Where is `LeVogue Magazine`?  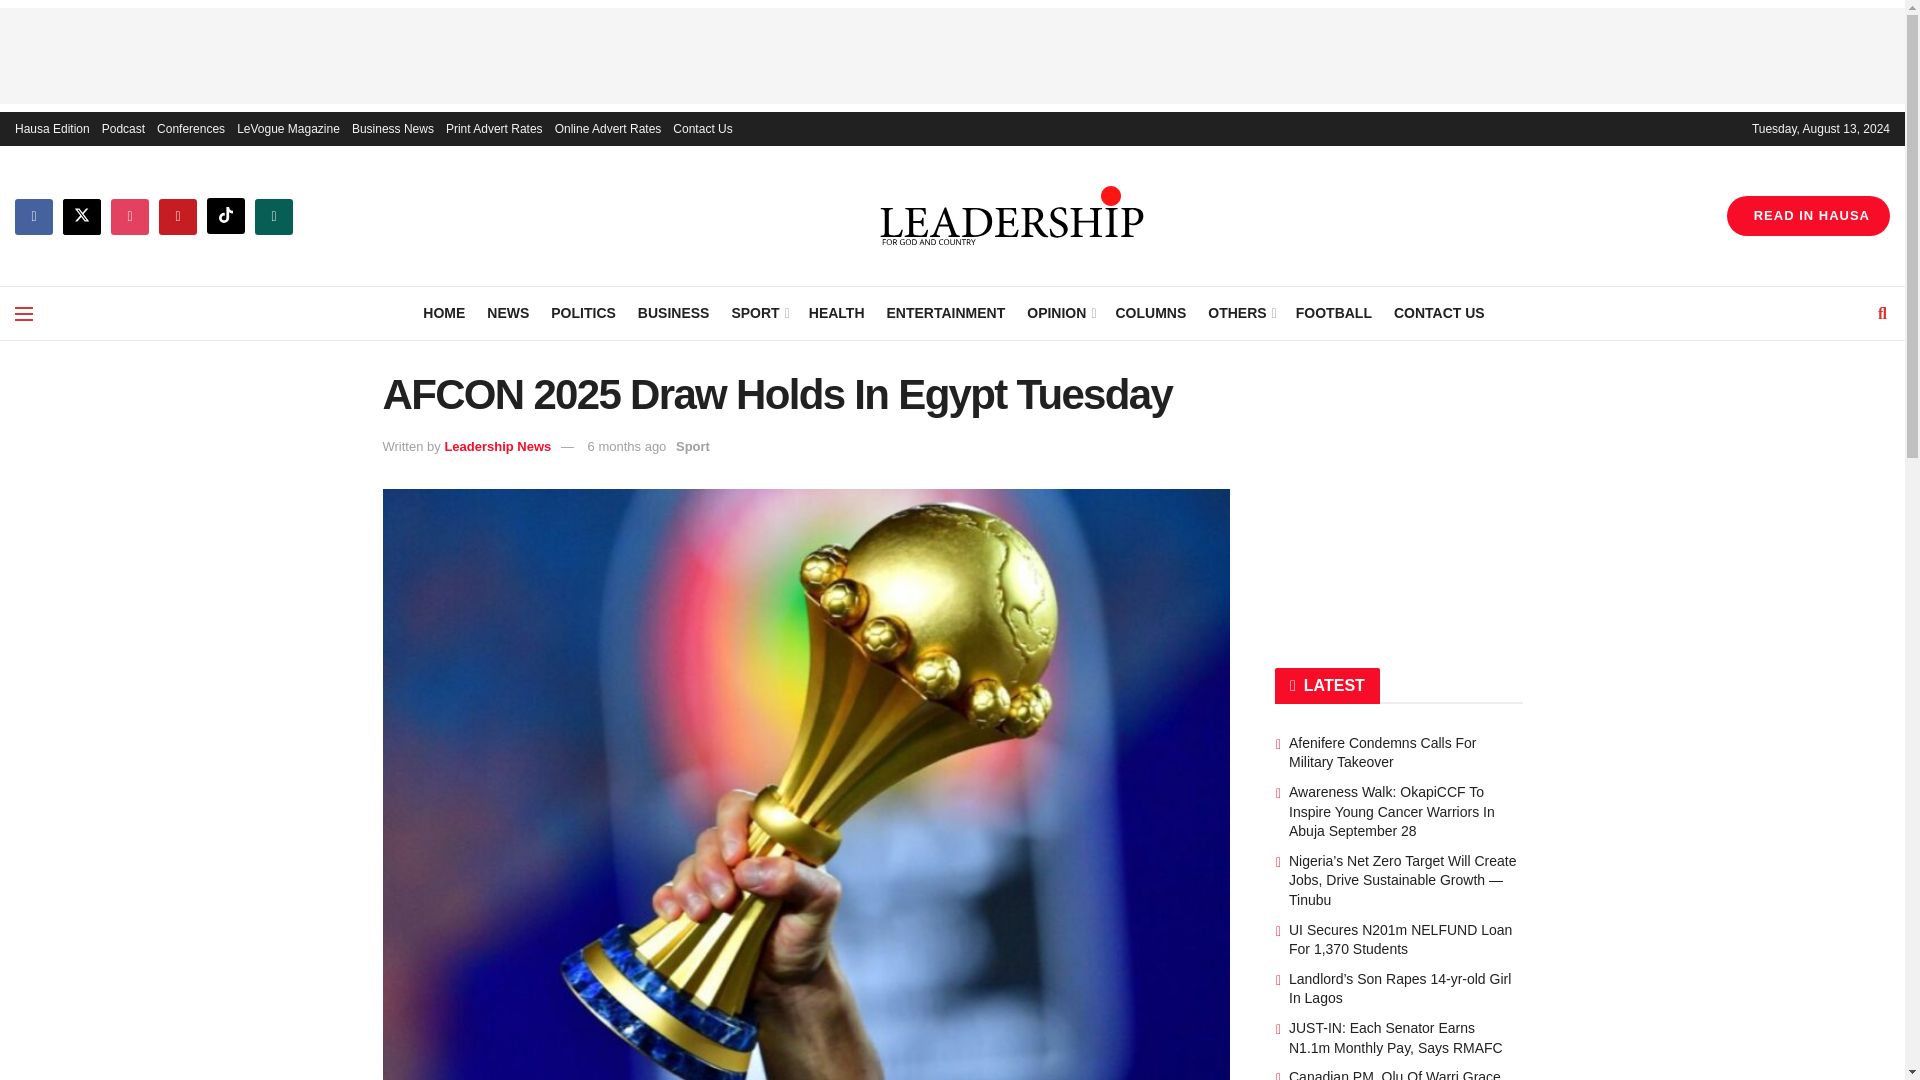 LeVogue Magazine is located at coordinates (288, 128).